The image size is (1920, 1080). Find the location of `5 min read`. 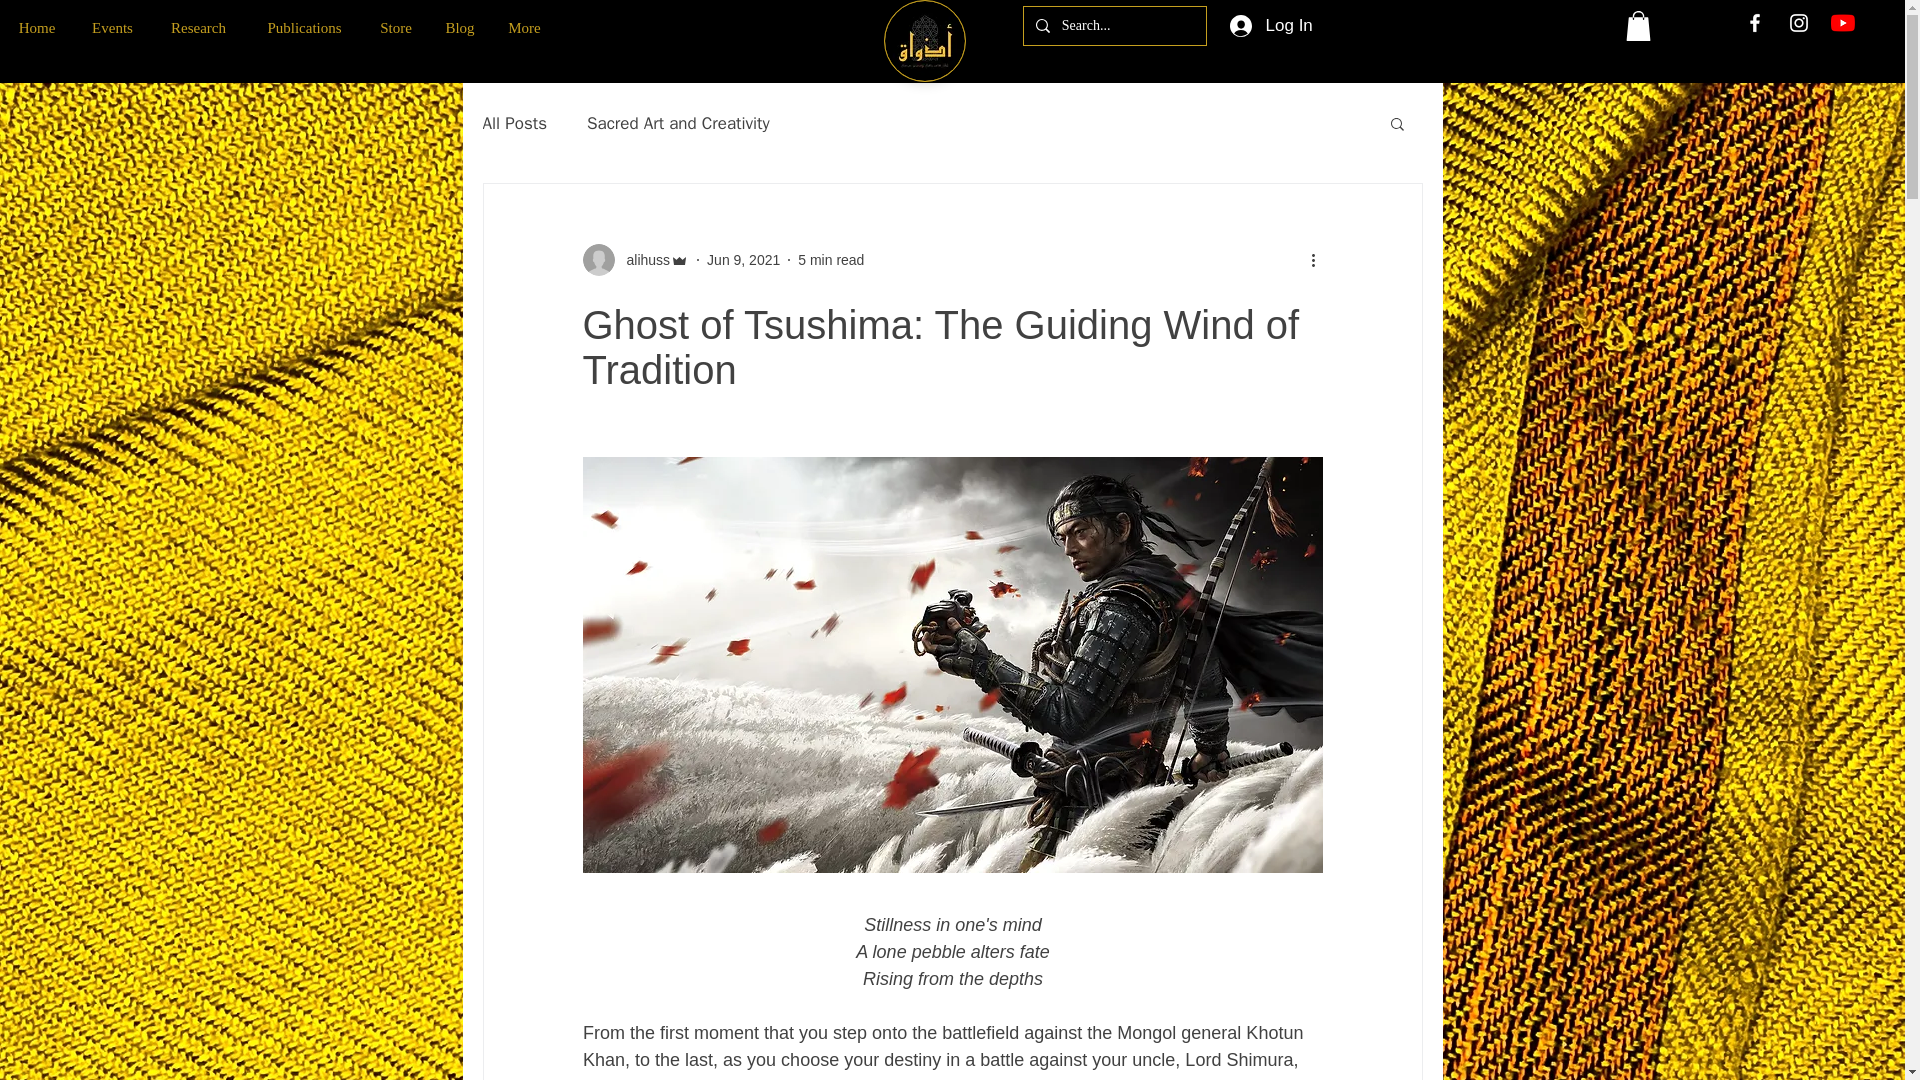

5 min read is located at coordinates (831, 259).